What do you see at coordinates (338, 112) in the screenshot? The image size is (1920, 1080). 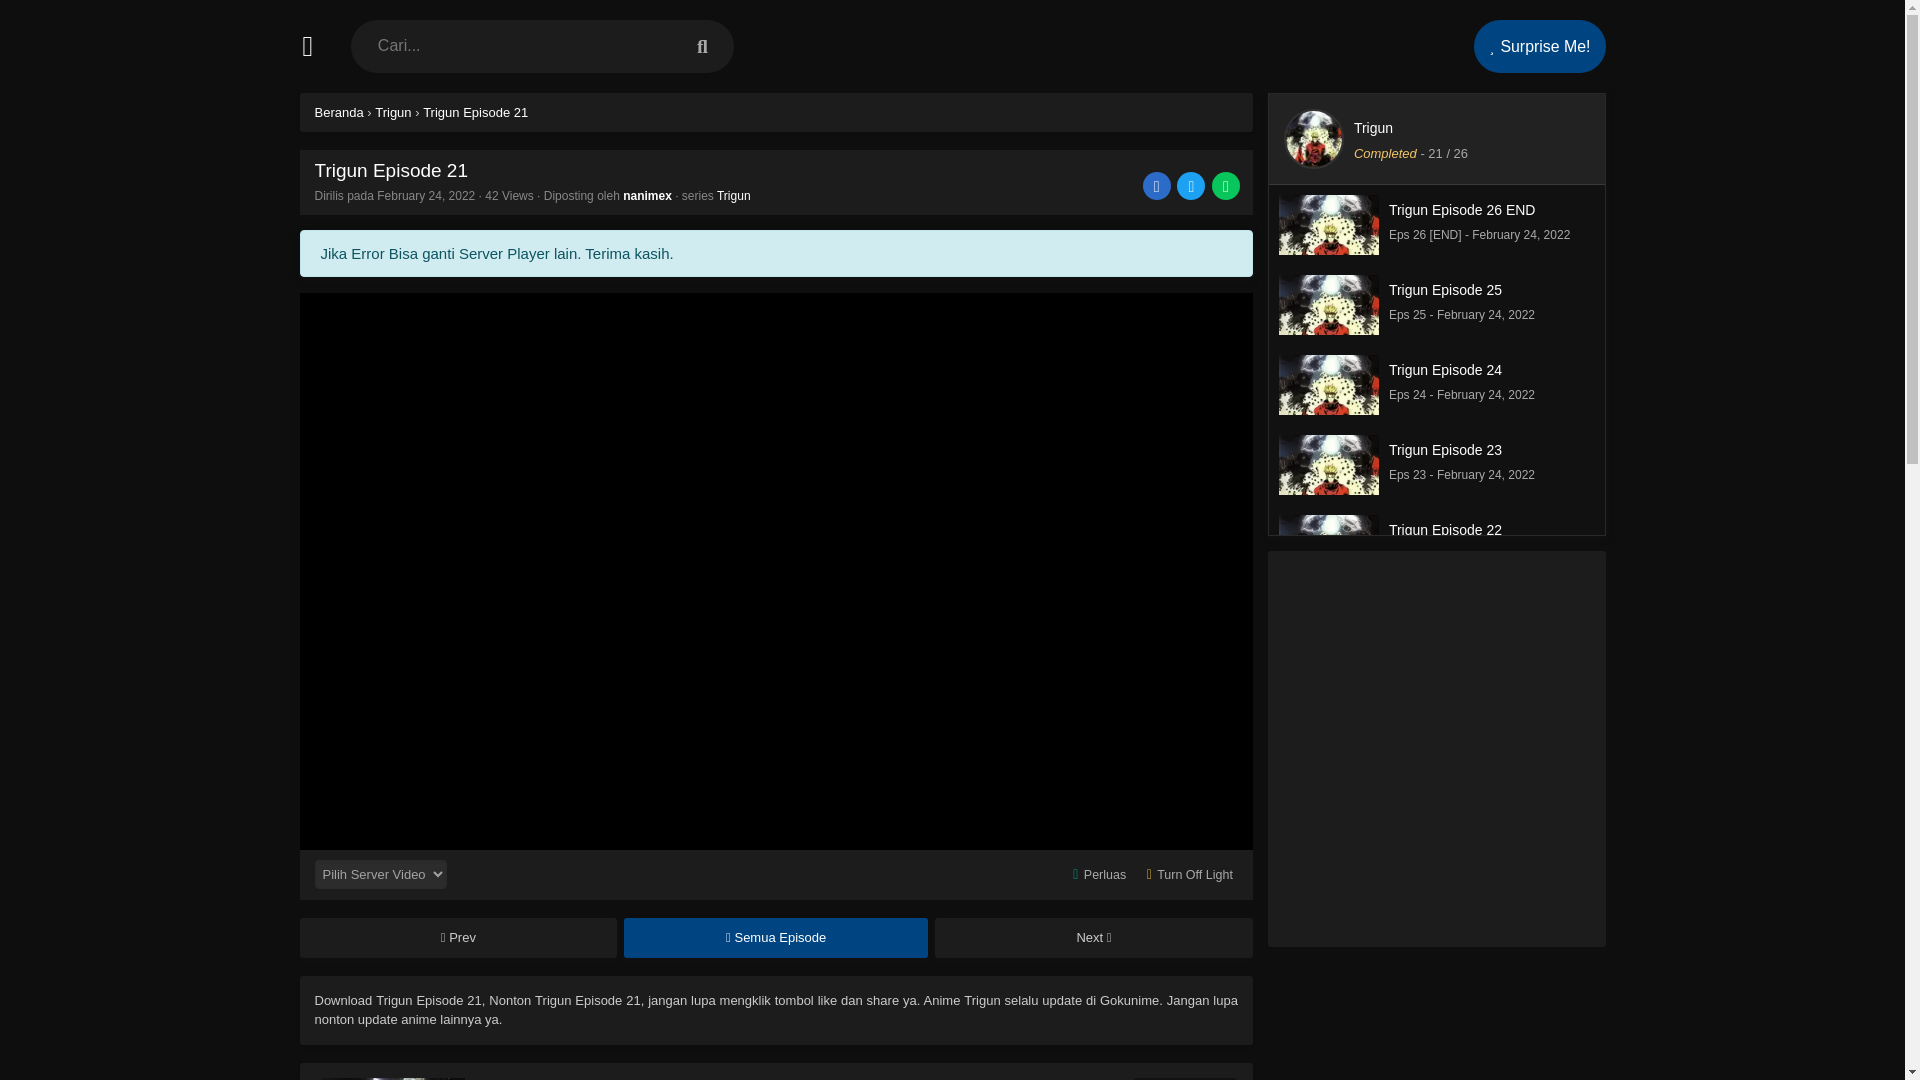 I see `Trigun Episode 24` at bounding box center [338, 112].